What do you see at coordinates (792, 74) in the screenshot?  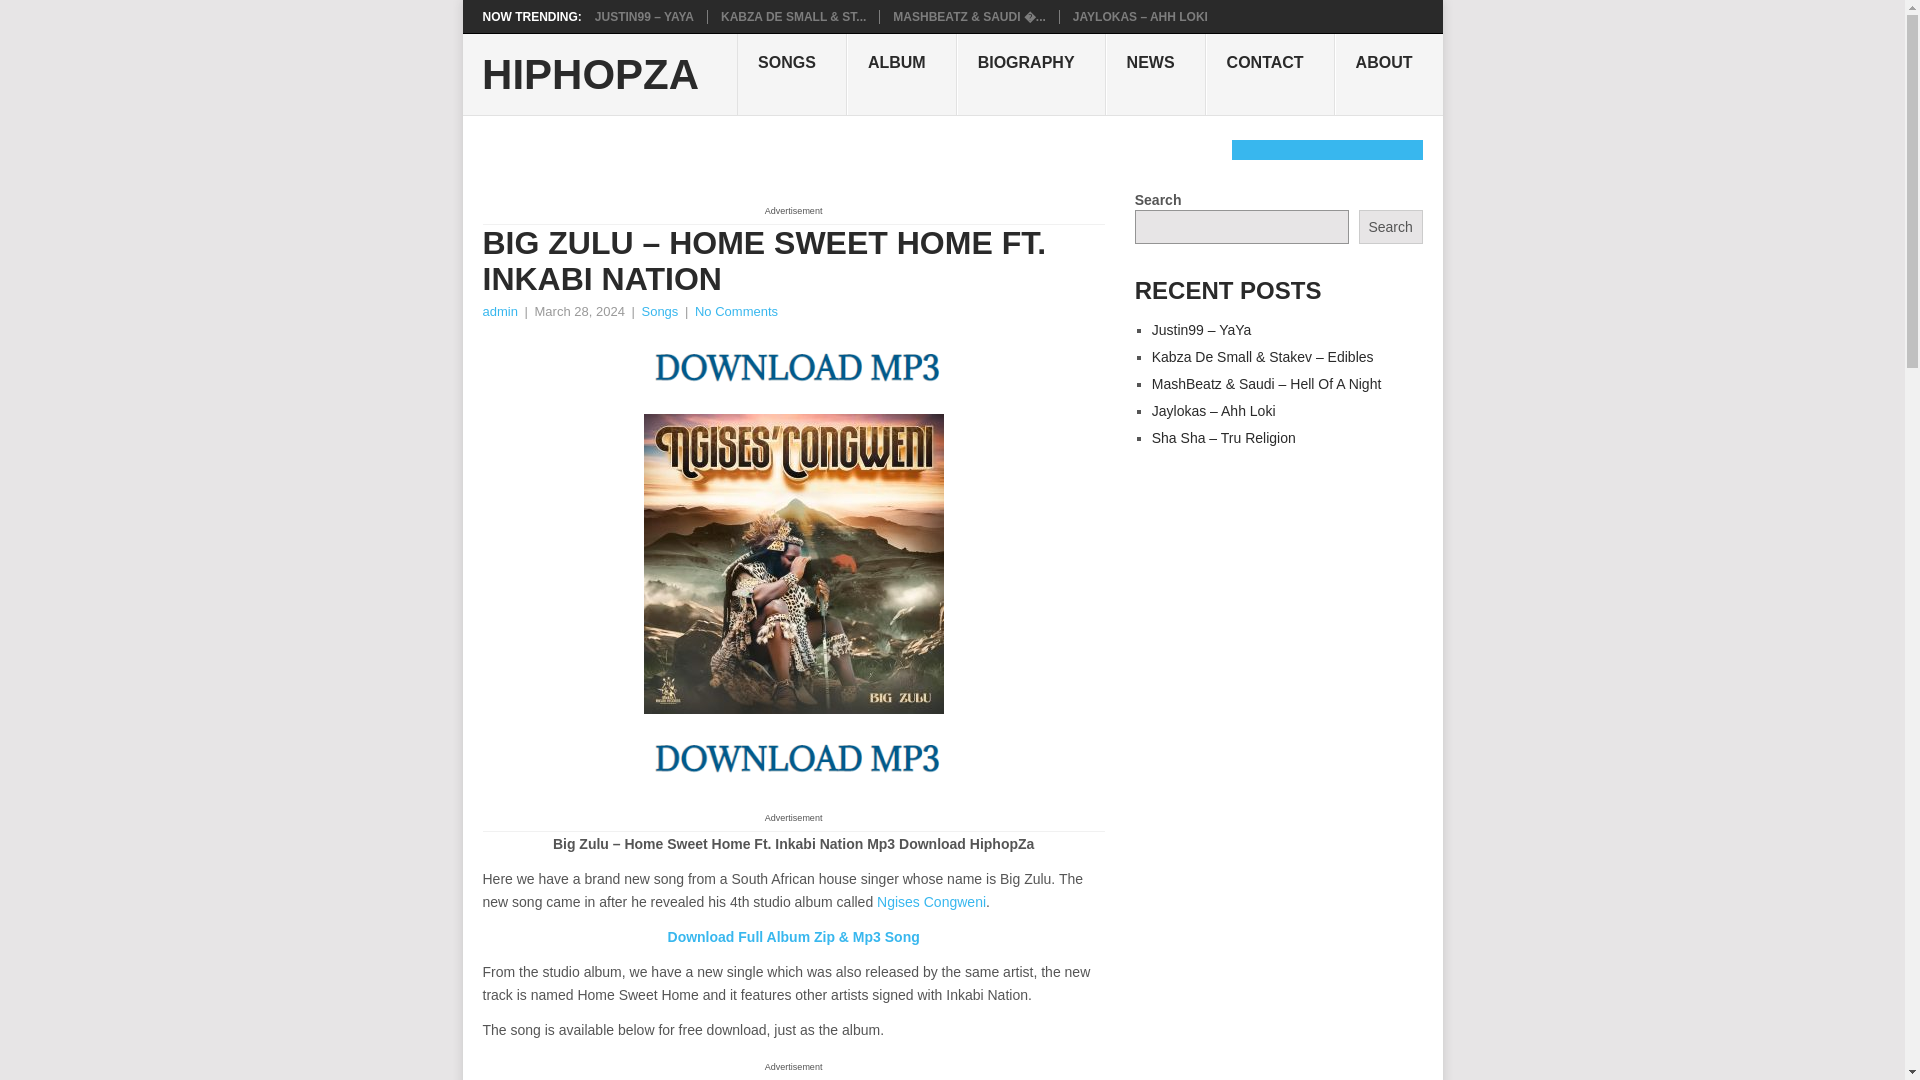 I see `SONGS` at bounding box center [792, 74].